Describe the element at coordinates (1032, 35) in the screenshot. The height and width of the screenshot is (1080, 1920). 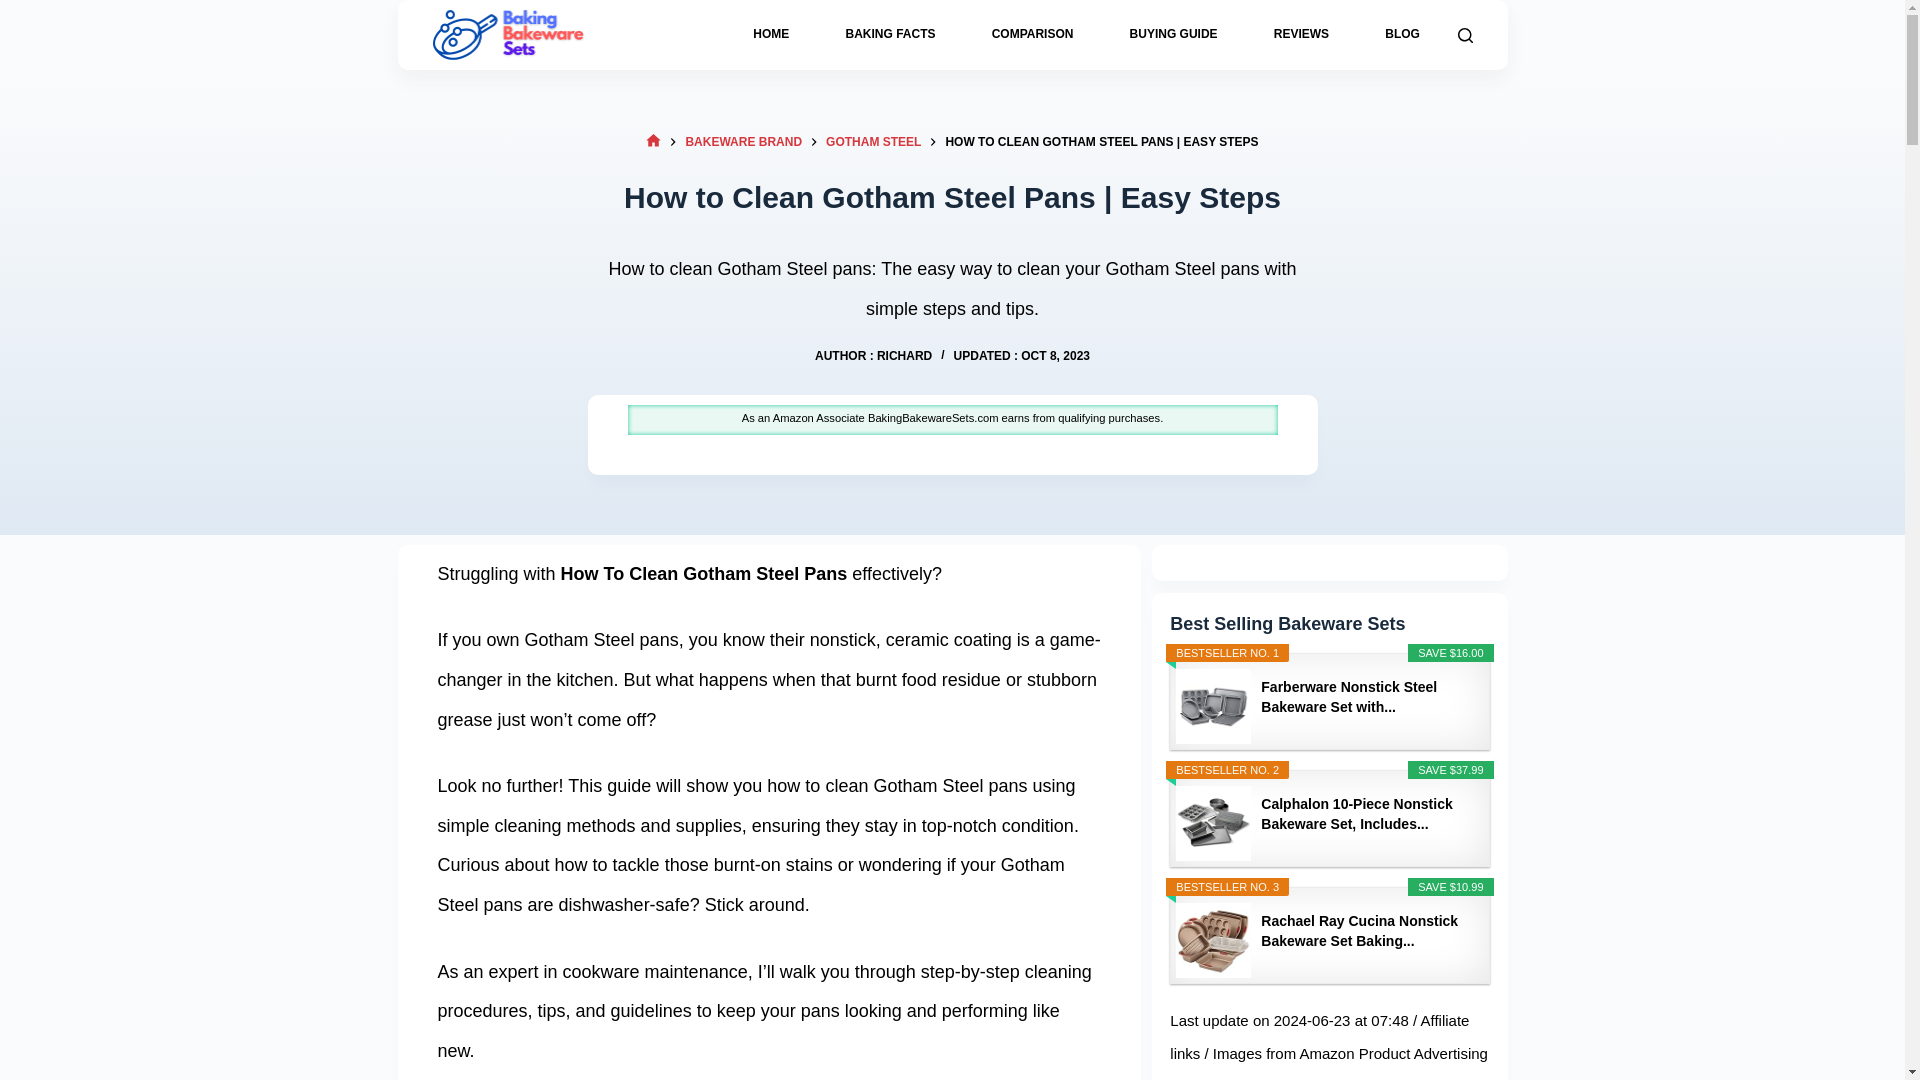
I see `COMPARISON` at that location.